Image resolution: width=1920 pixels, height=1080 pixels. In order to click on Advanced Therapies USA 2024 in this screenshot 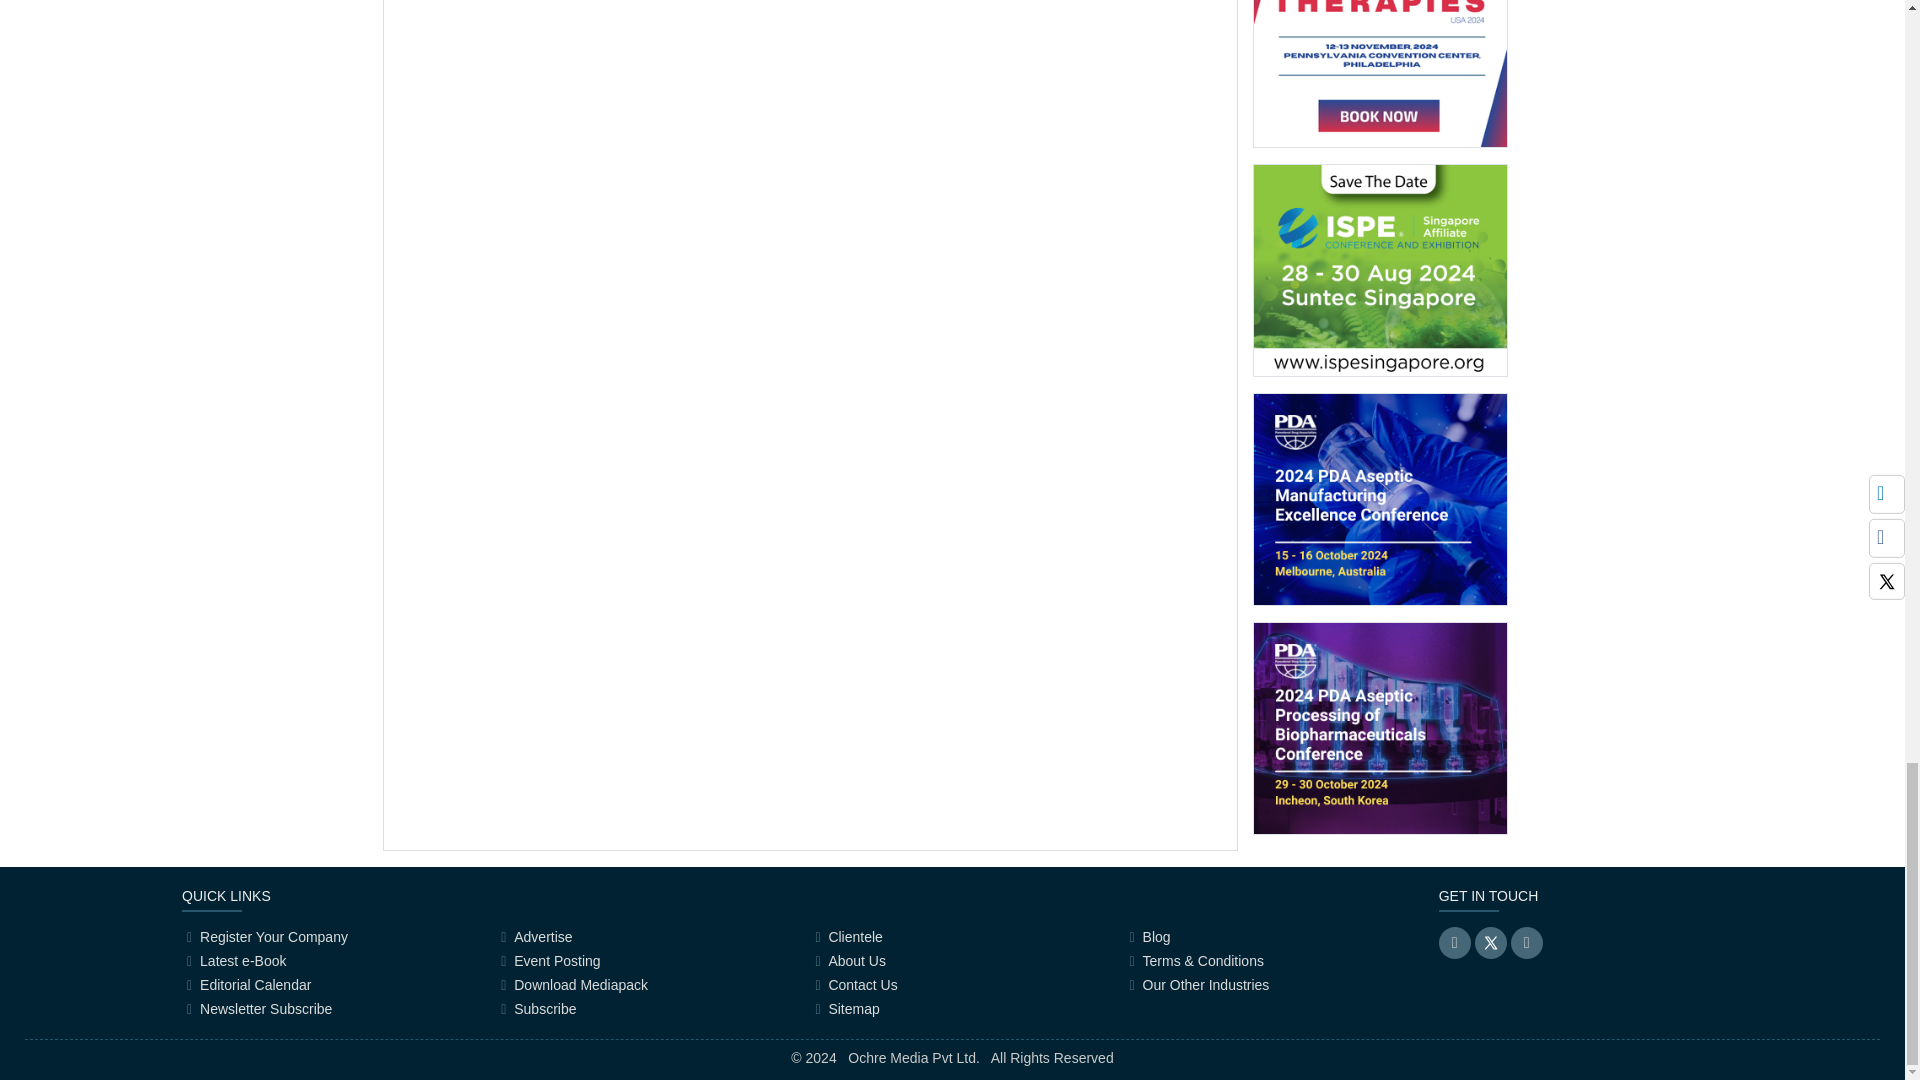, I will do `click(1379, 48)`.